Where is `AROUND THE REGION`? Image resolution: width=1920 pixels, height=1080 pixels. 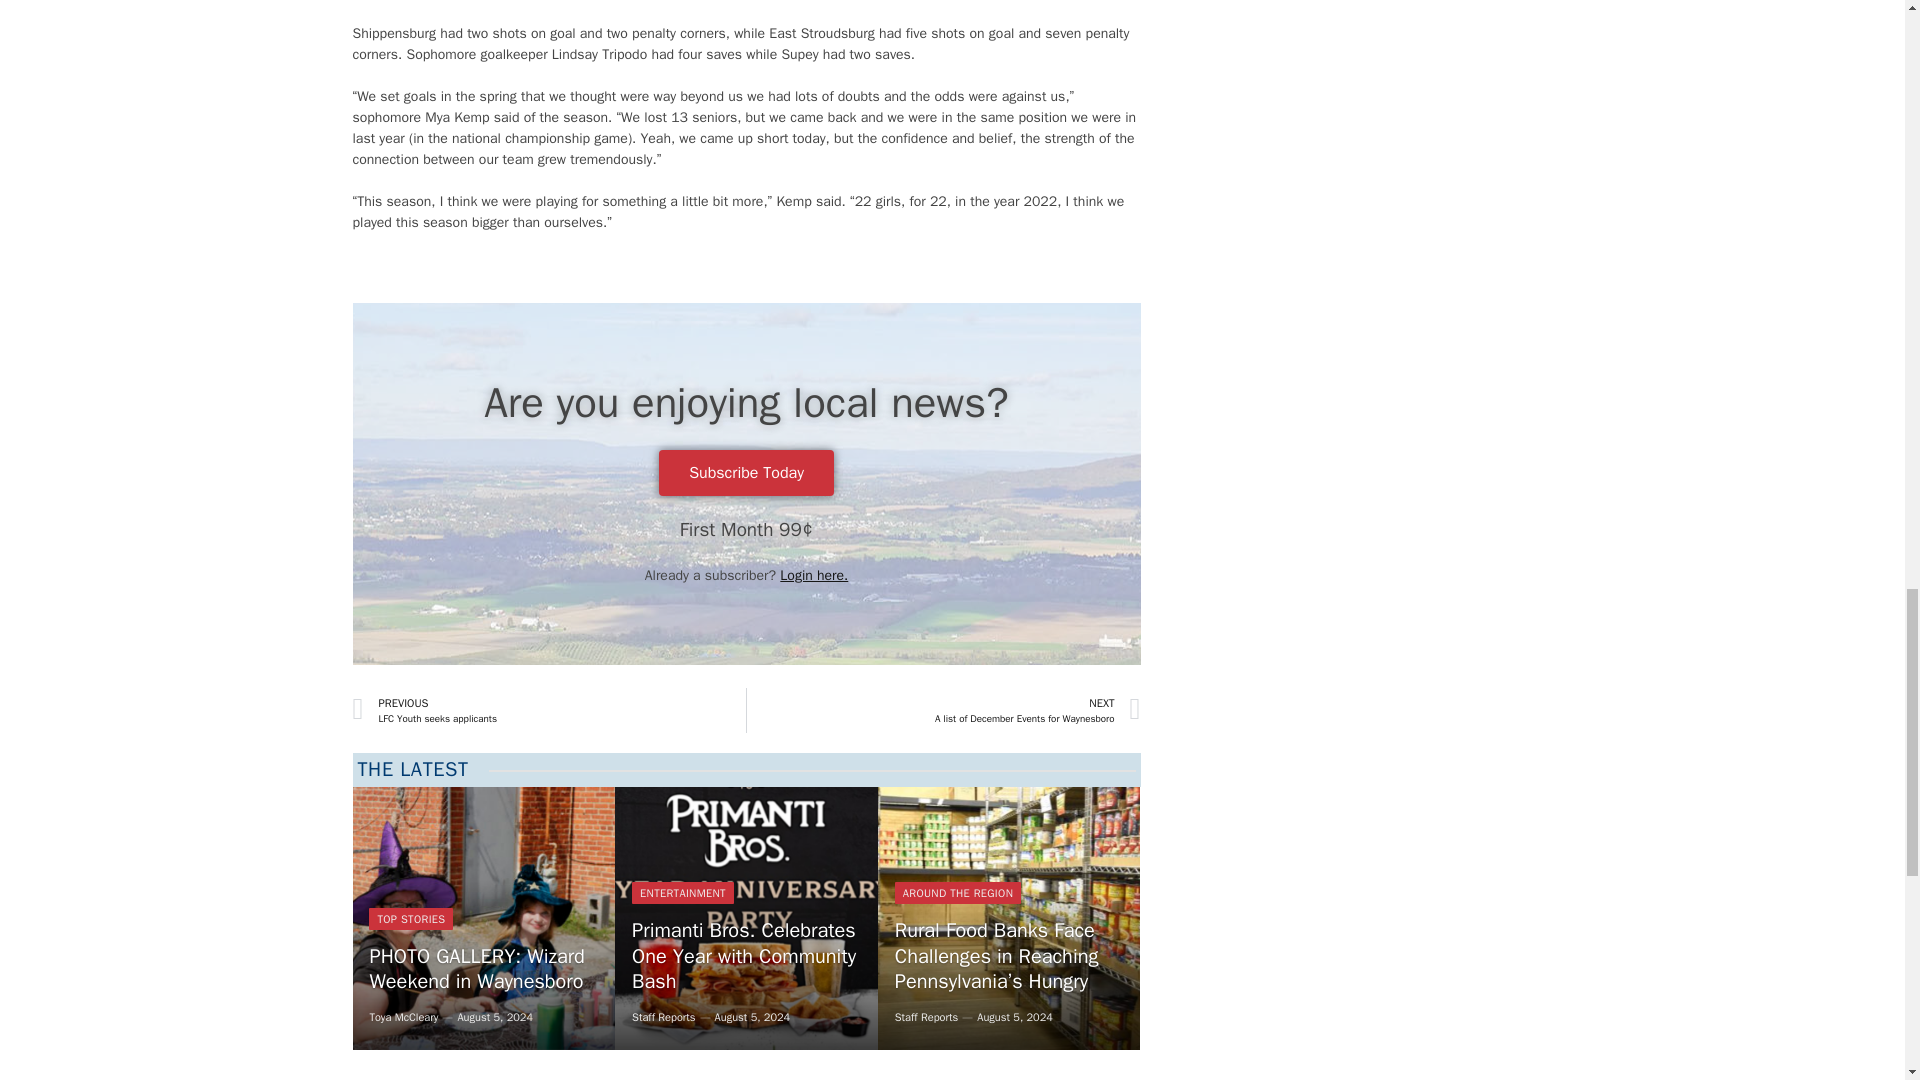 AROUND THE REGION is located at coordinates (746, 918).